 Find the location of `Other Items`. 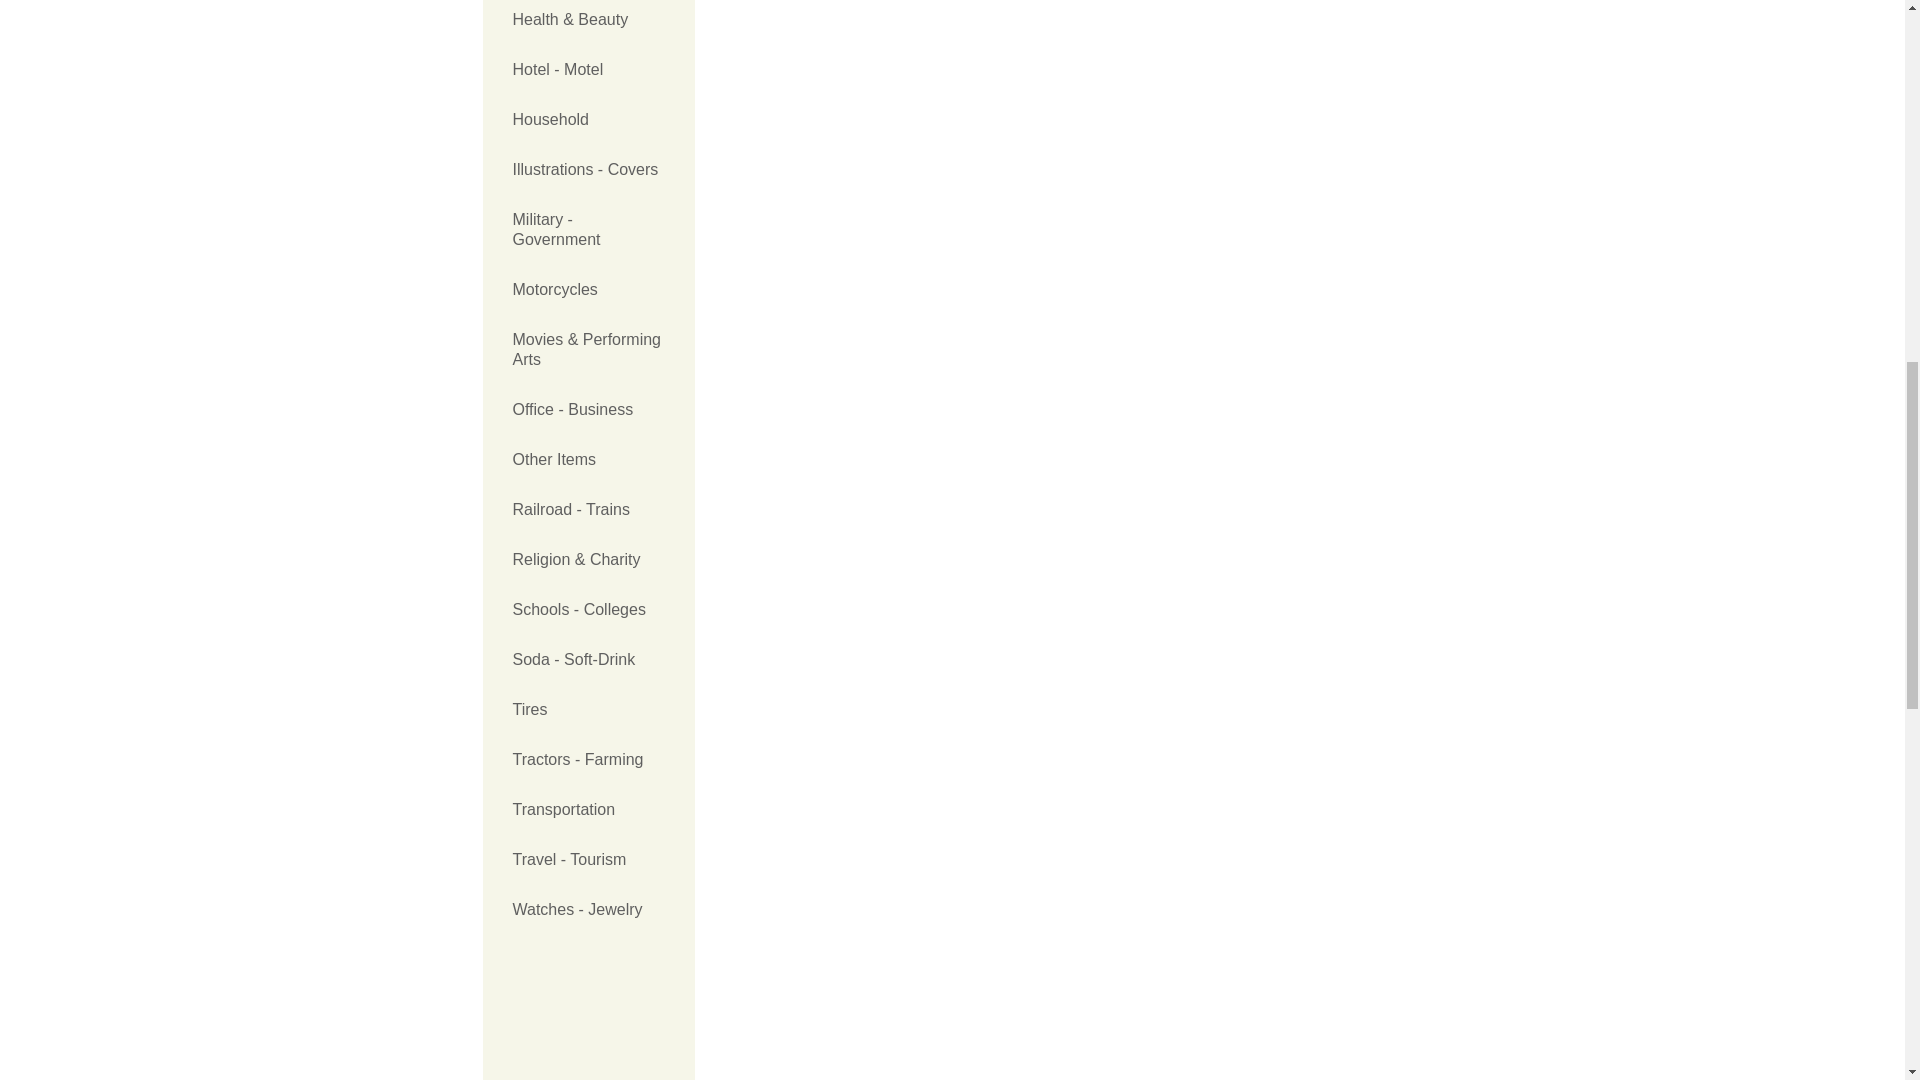

Other Items is located at coordinates (588, 460).